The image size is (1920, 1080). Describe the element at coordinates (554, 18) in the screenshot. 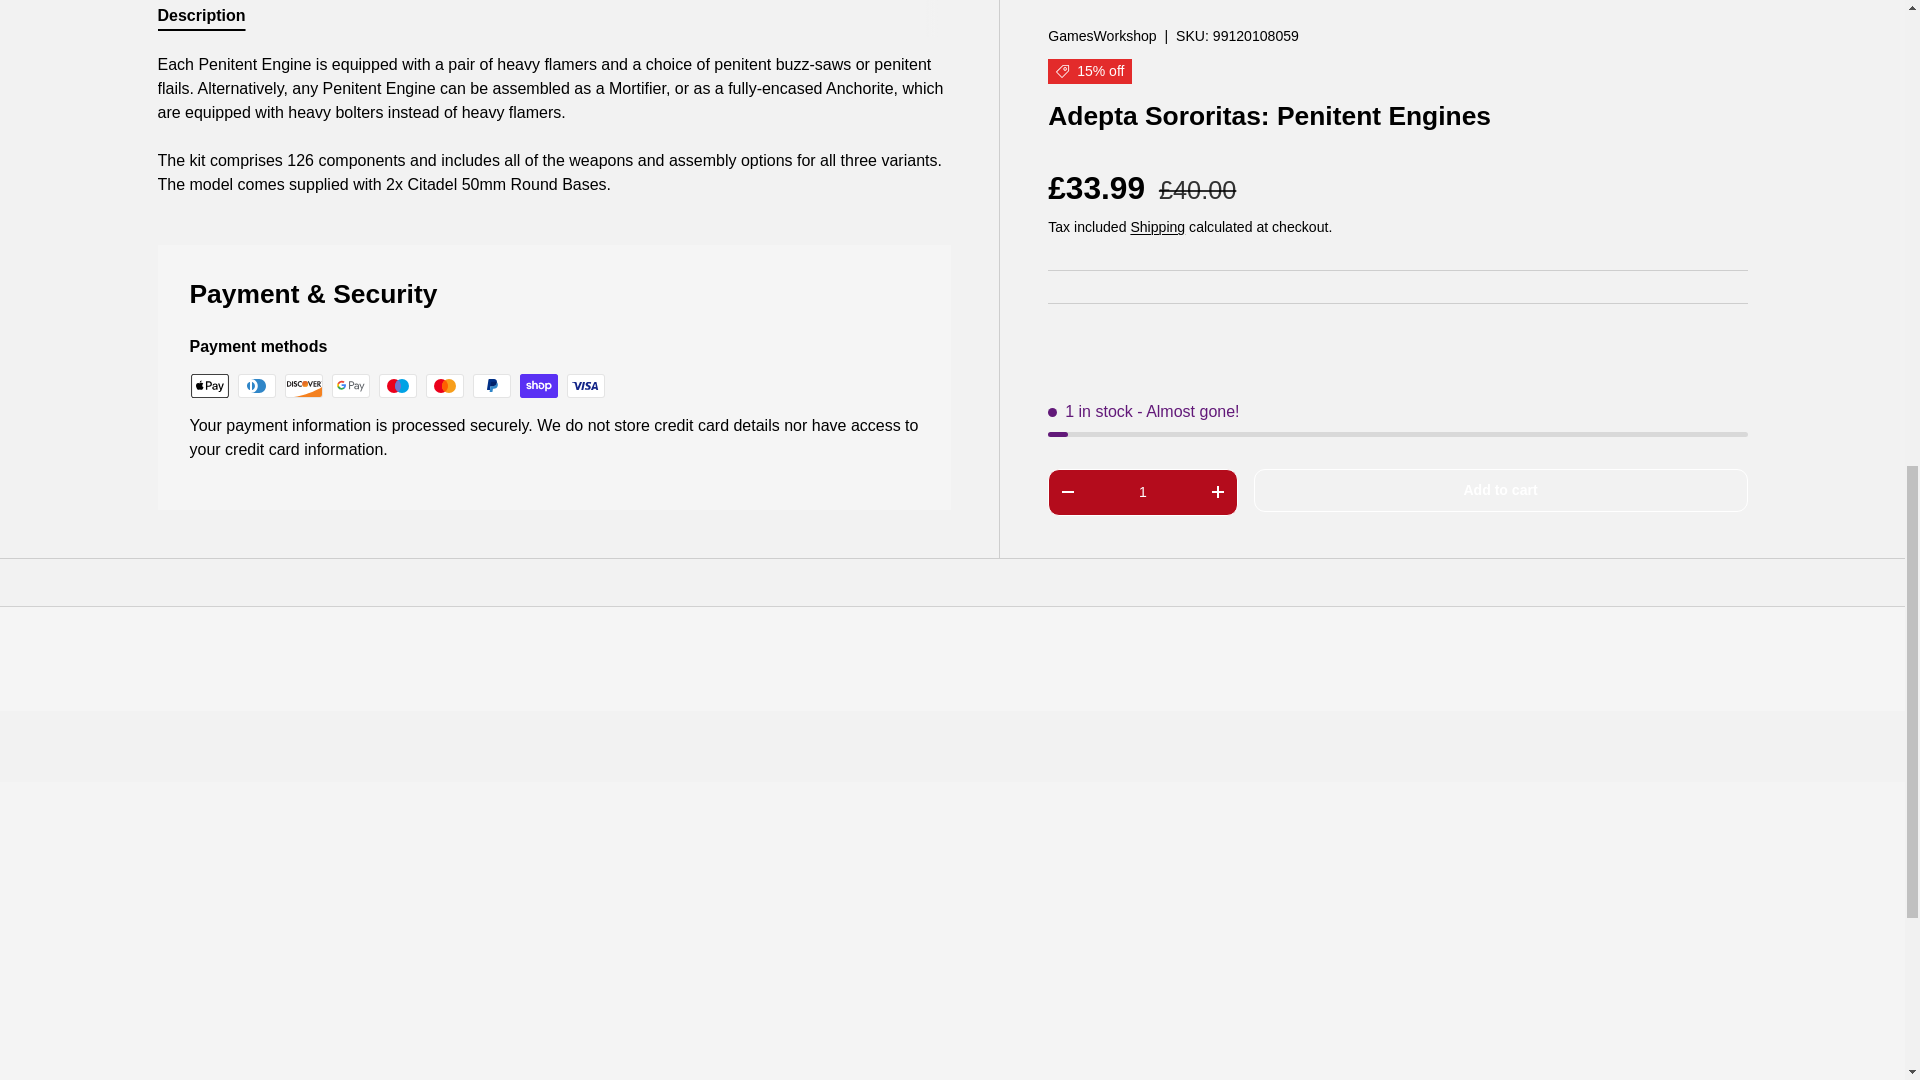

I see `Description` at that location.